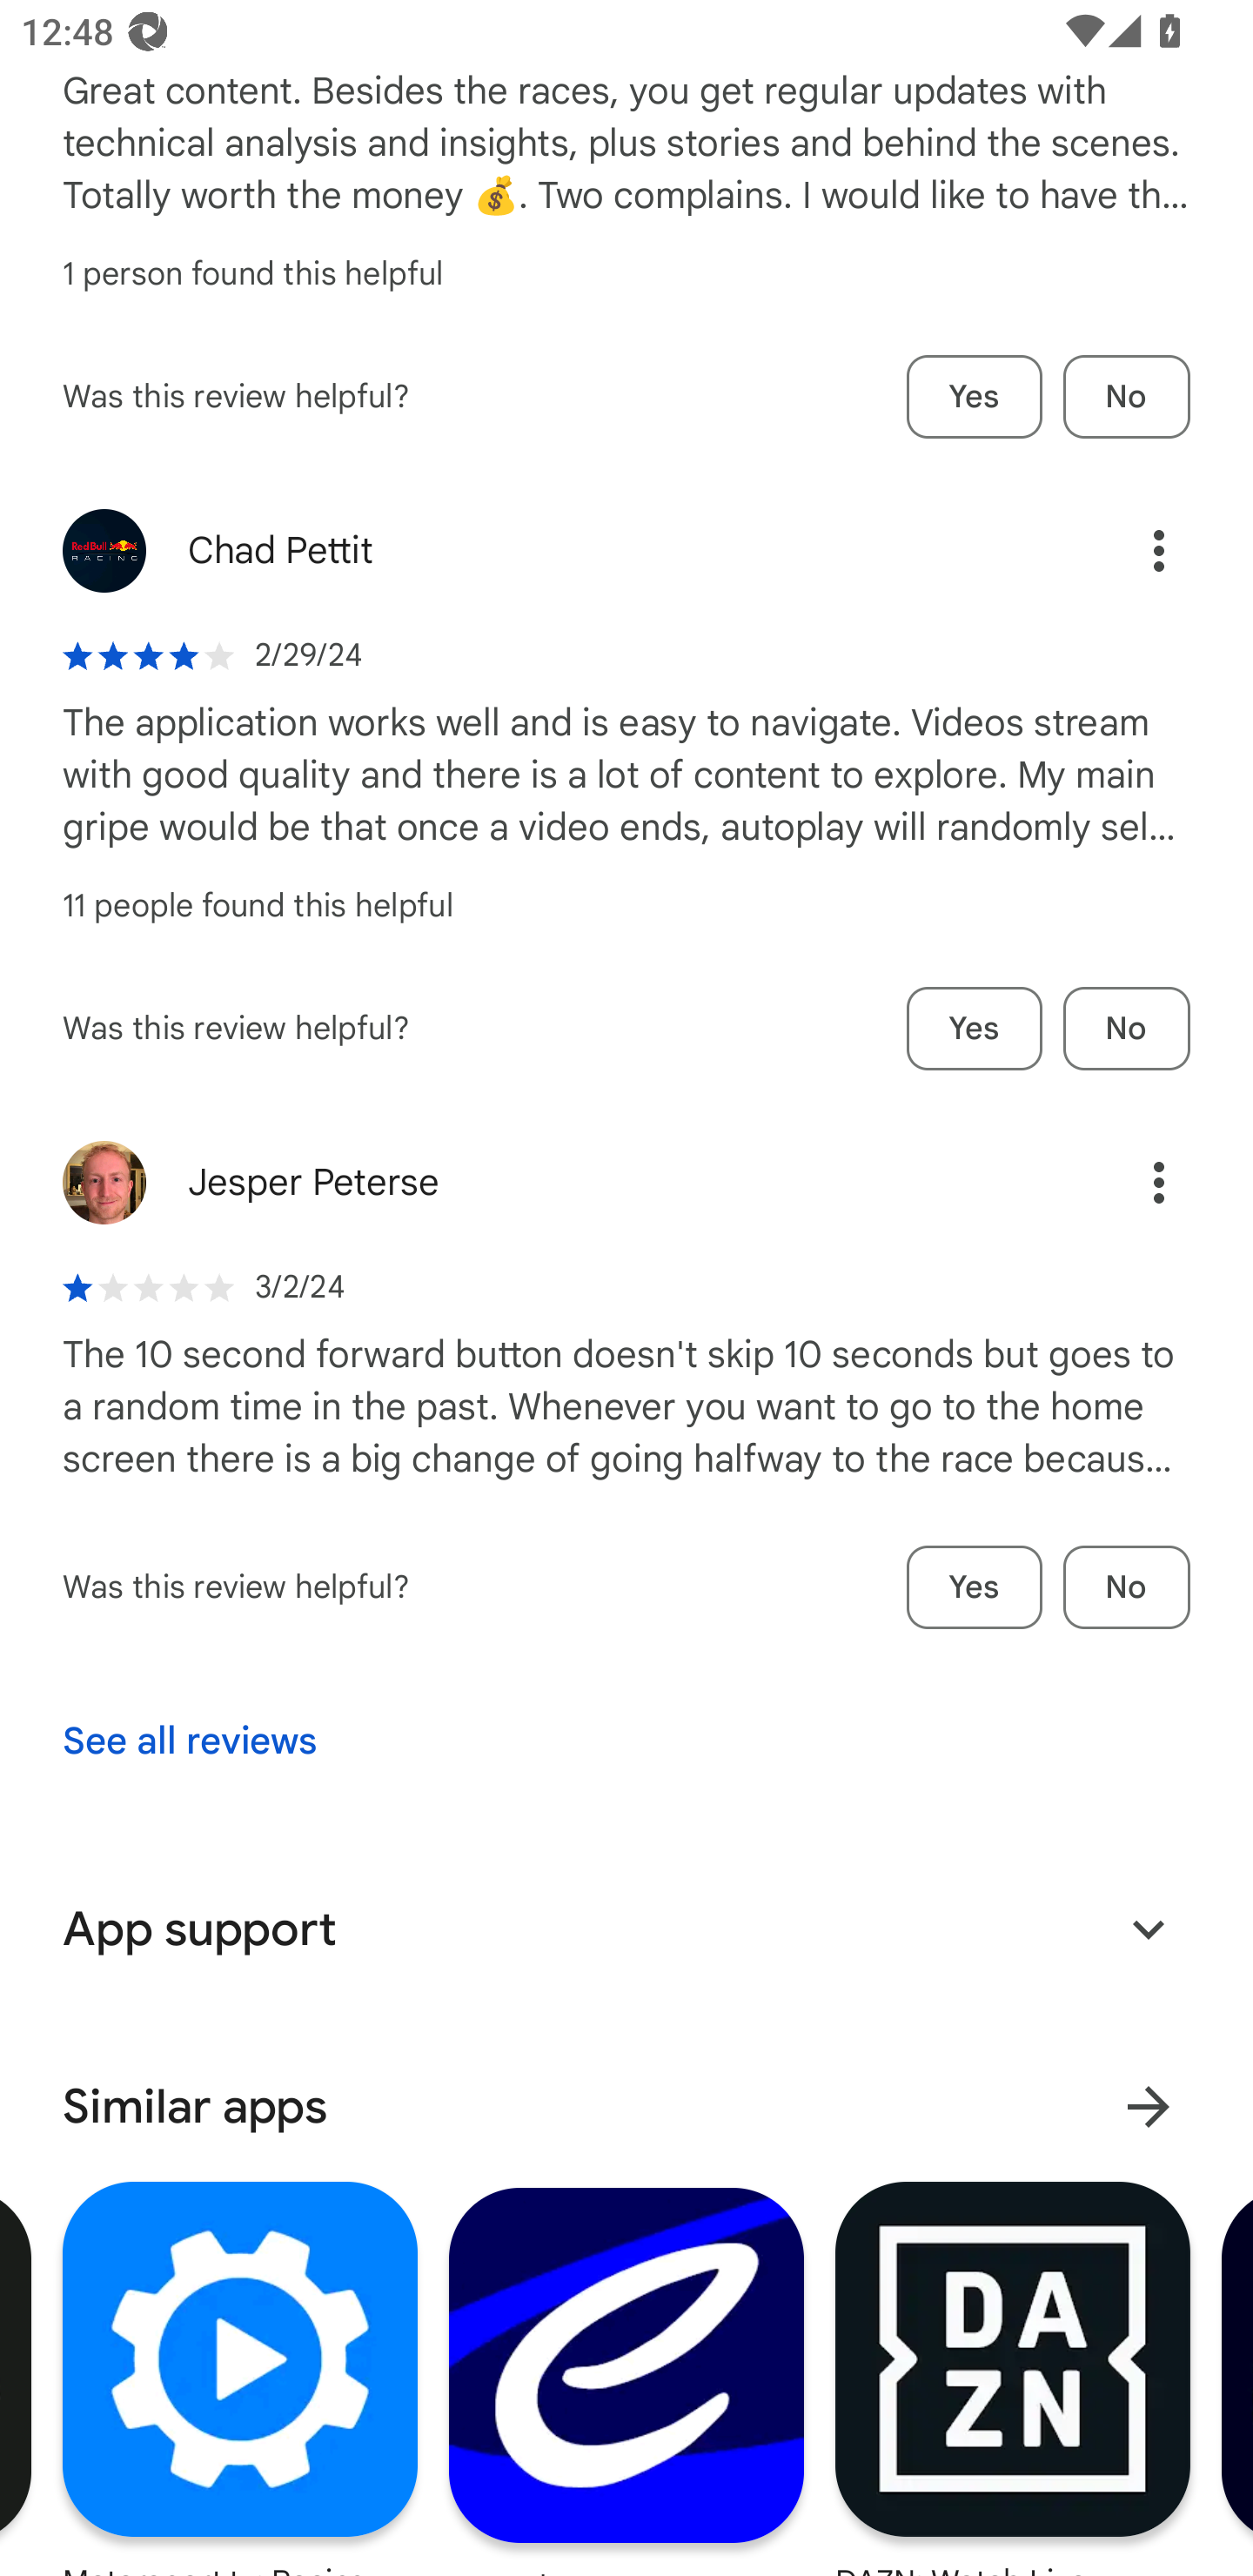 Image resolution: width=1253 pixels, height=2576 pixels. I want to click on Motorsport.tv: Racing Videos
Star rating: 3.7
, so click(240, 2378).